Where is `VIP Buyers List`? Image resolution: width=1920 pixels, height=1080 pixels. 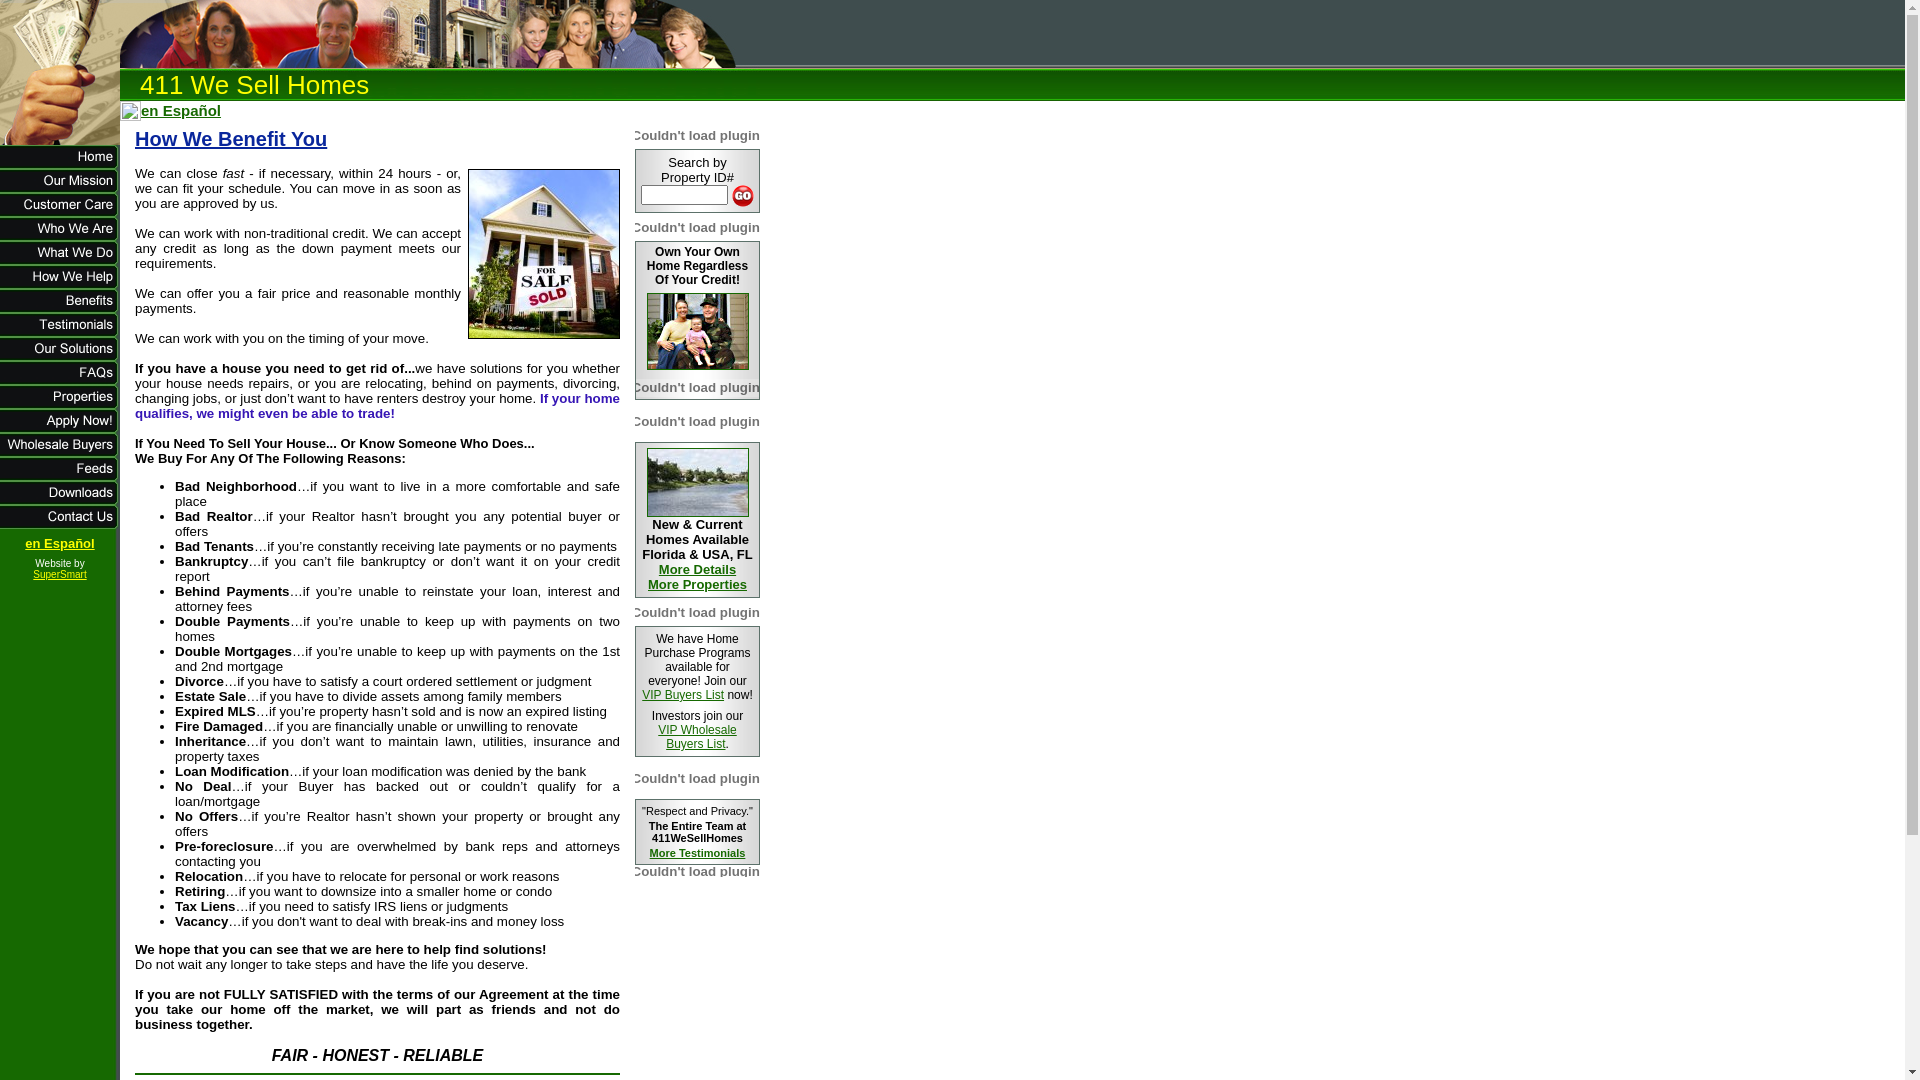
VIP Buyers List is located at coordinates (683, 695).